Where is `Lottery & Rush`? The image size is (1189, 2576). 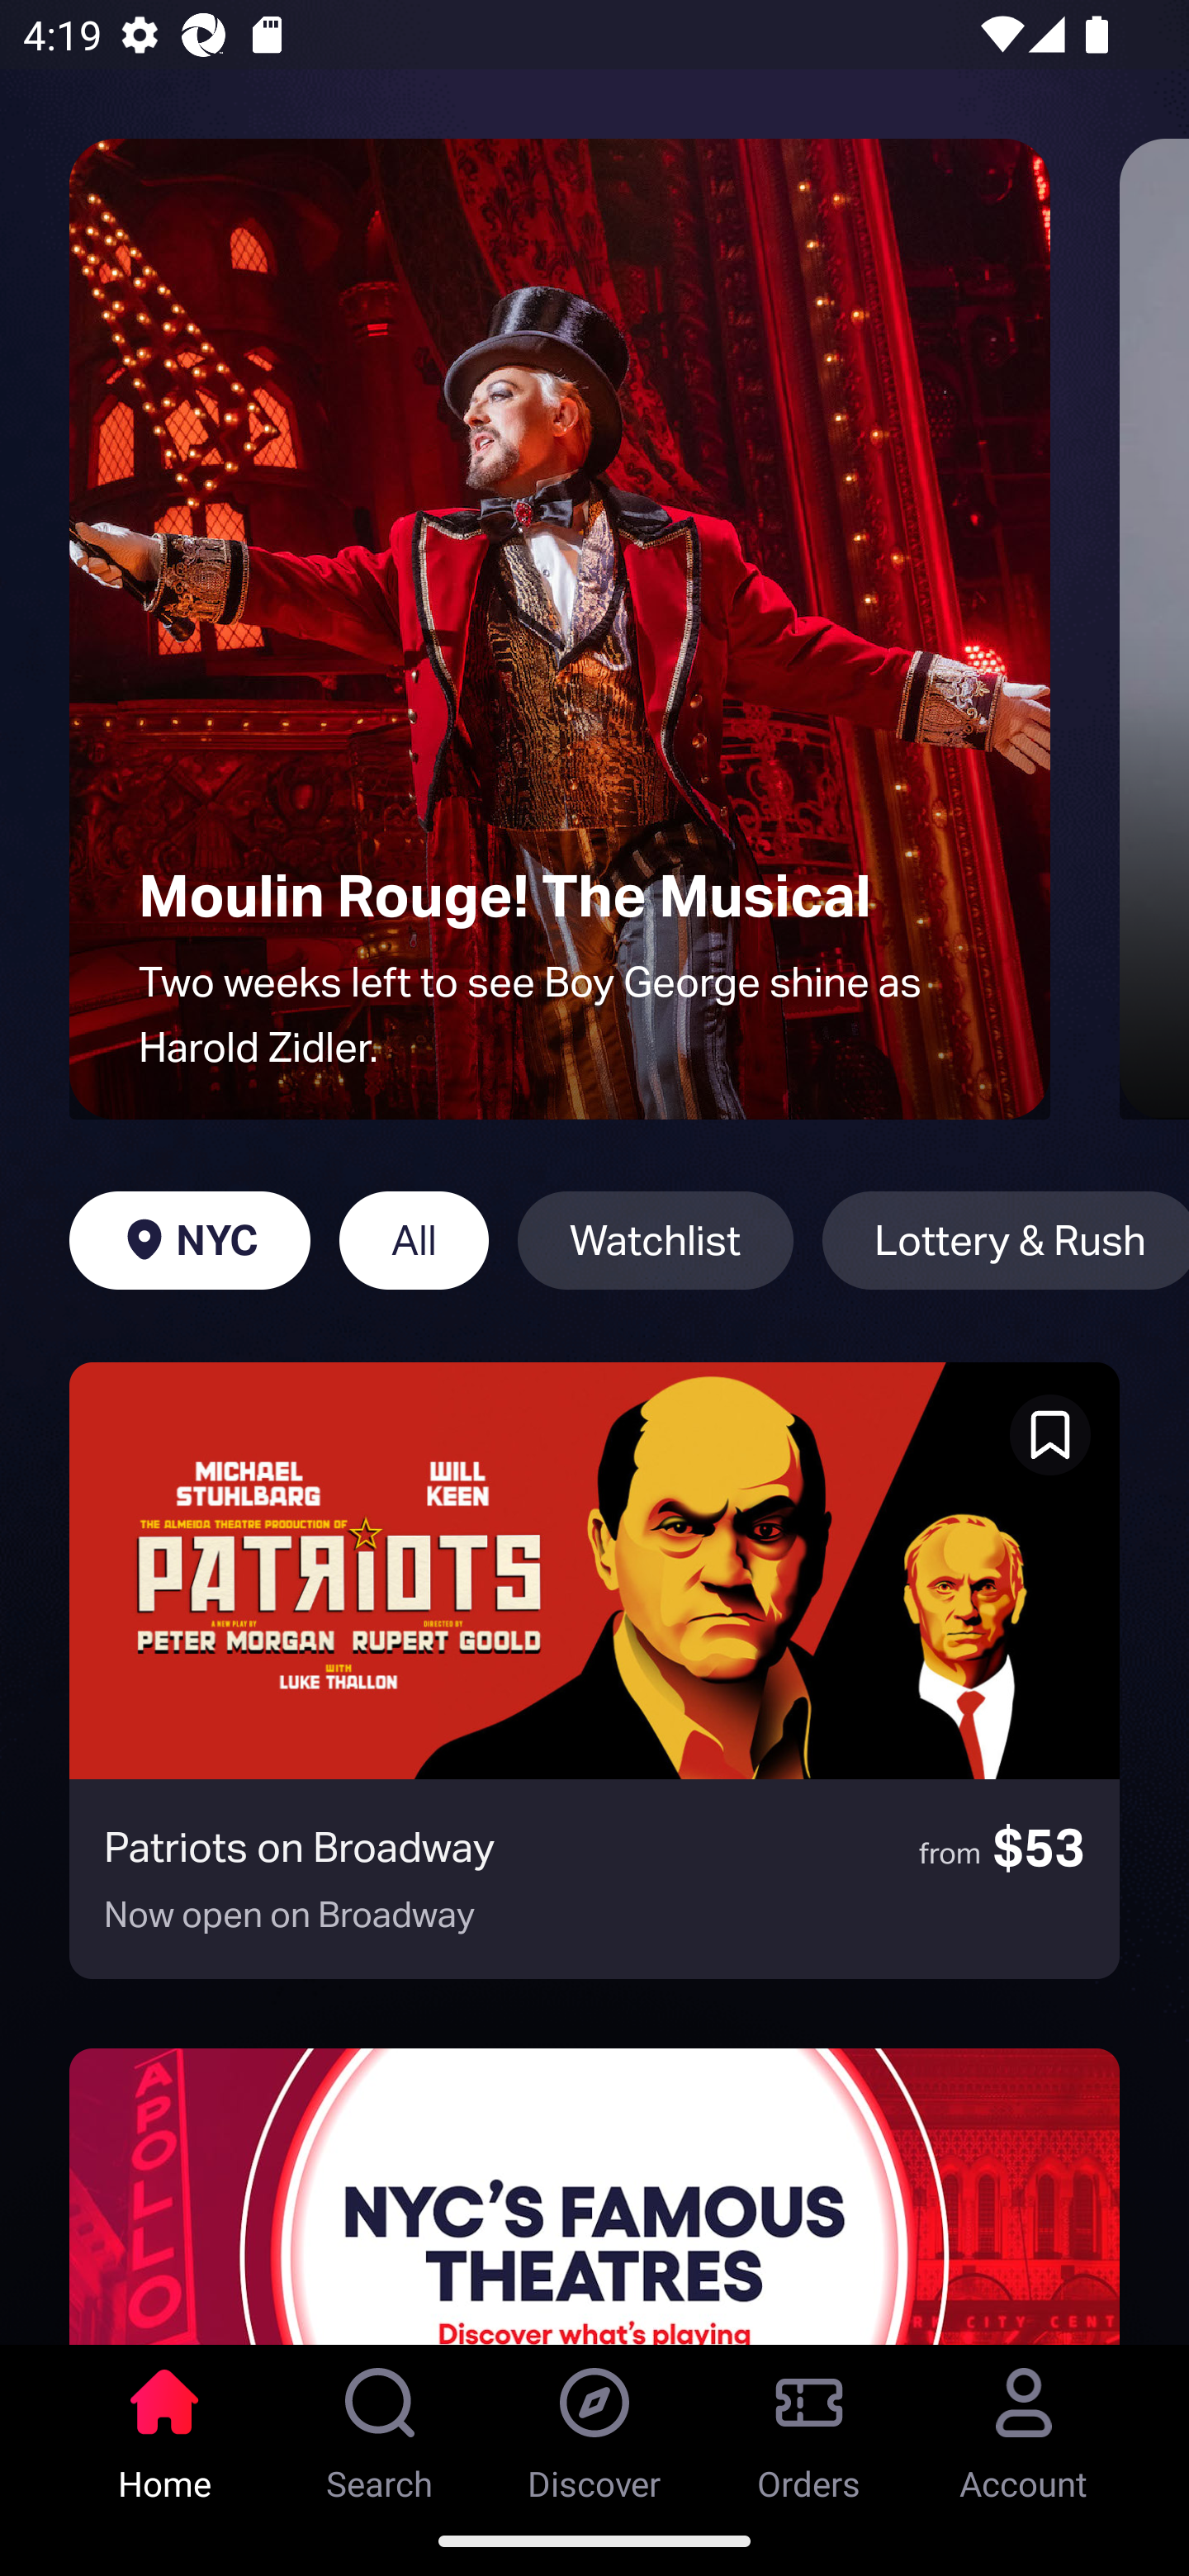
Lottery & Rush is located at coordinates (1006, 1240).